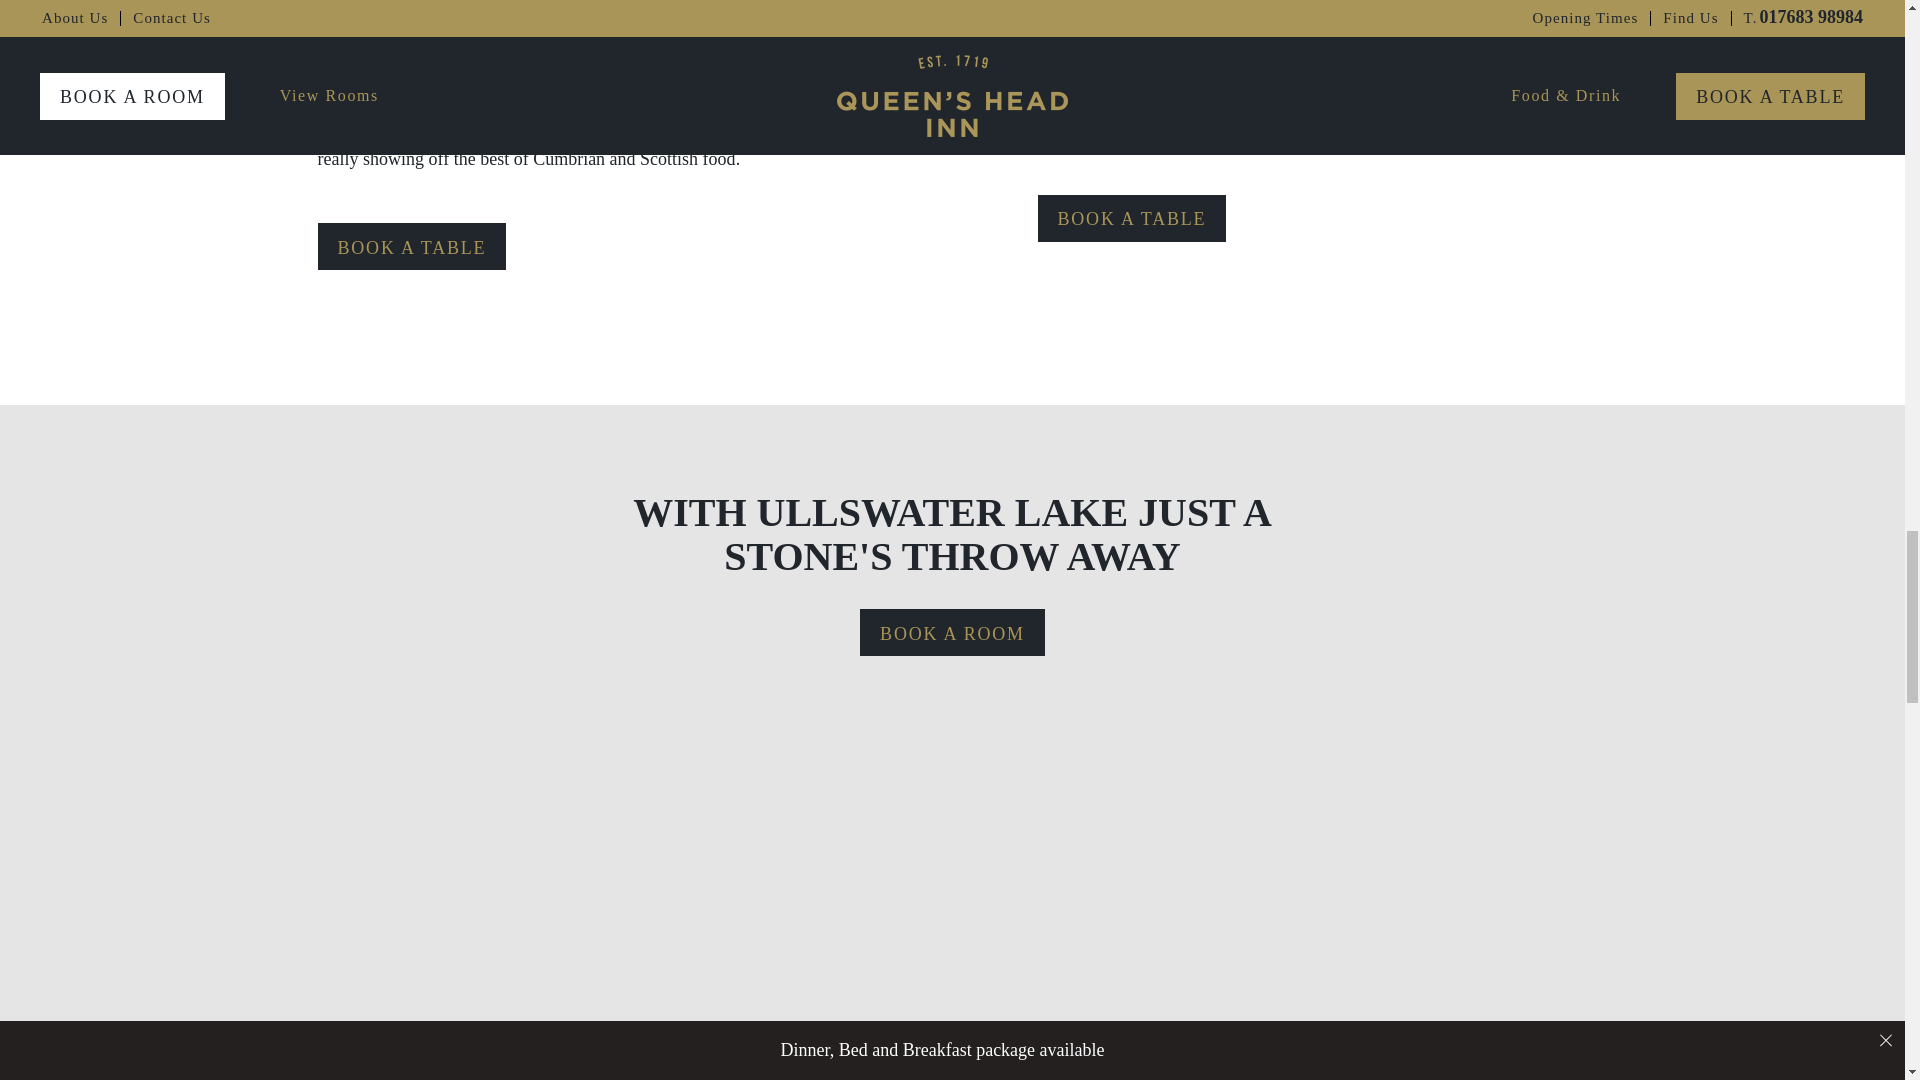  What do you see at coordinates (952, 632) in the screenshot?
I see `BOOK A ROOM` at bounding box center [952, 632].